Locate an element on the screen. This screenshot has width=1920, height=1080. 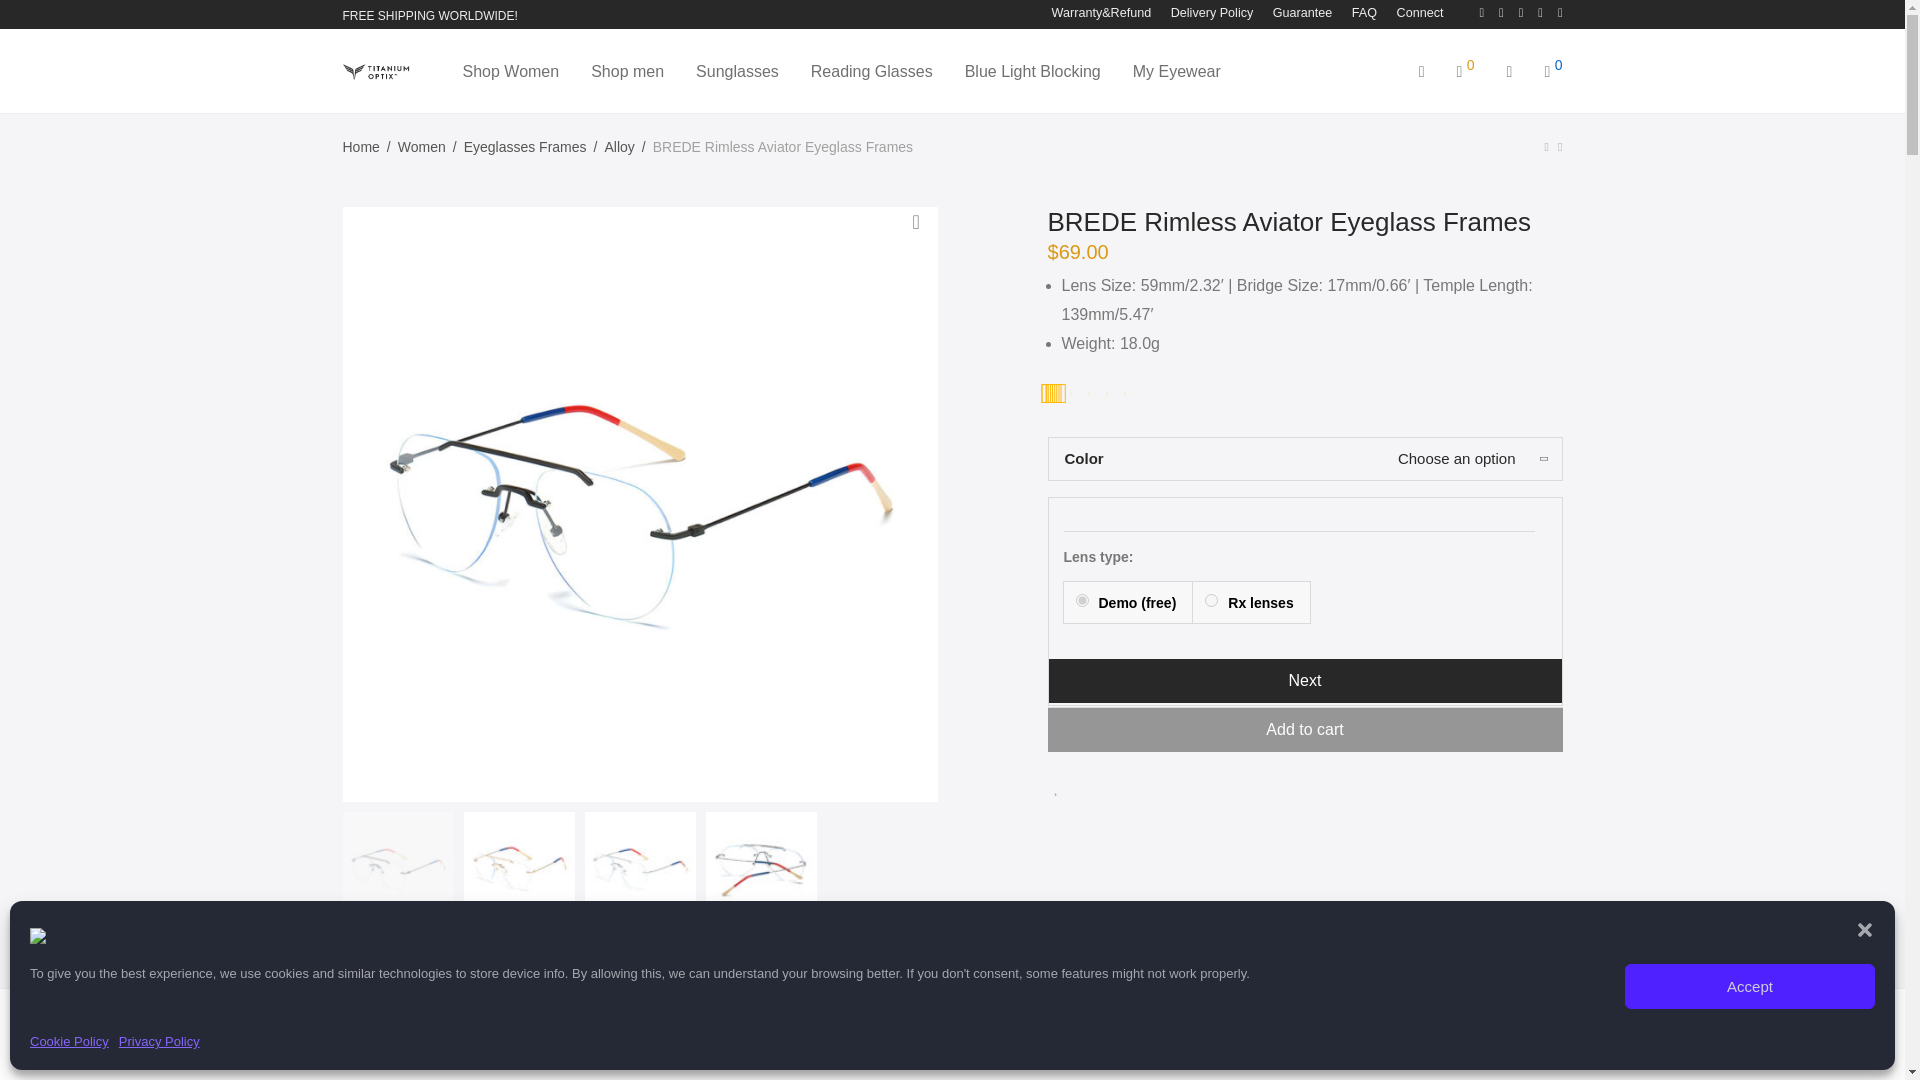
Cookie Policy is located at coordinates (70, 1042).